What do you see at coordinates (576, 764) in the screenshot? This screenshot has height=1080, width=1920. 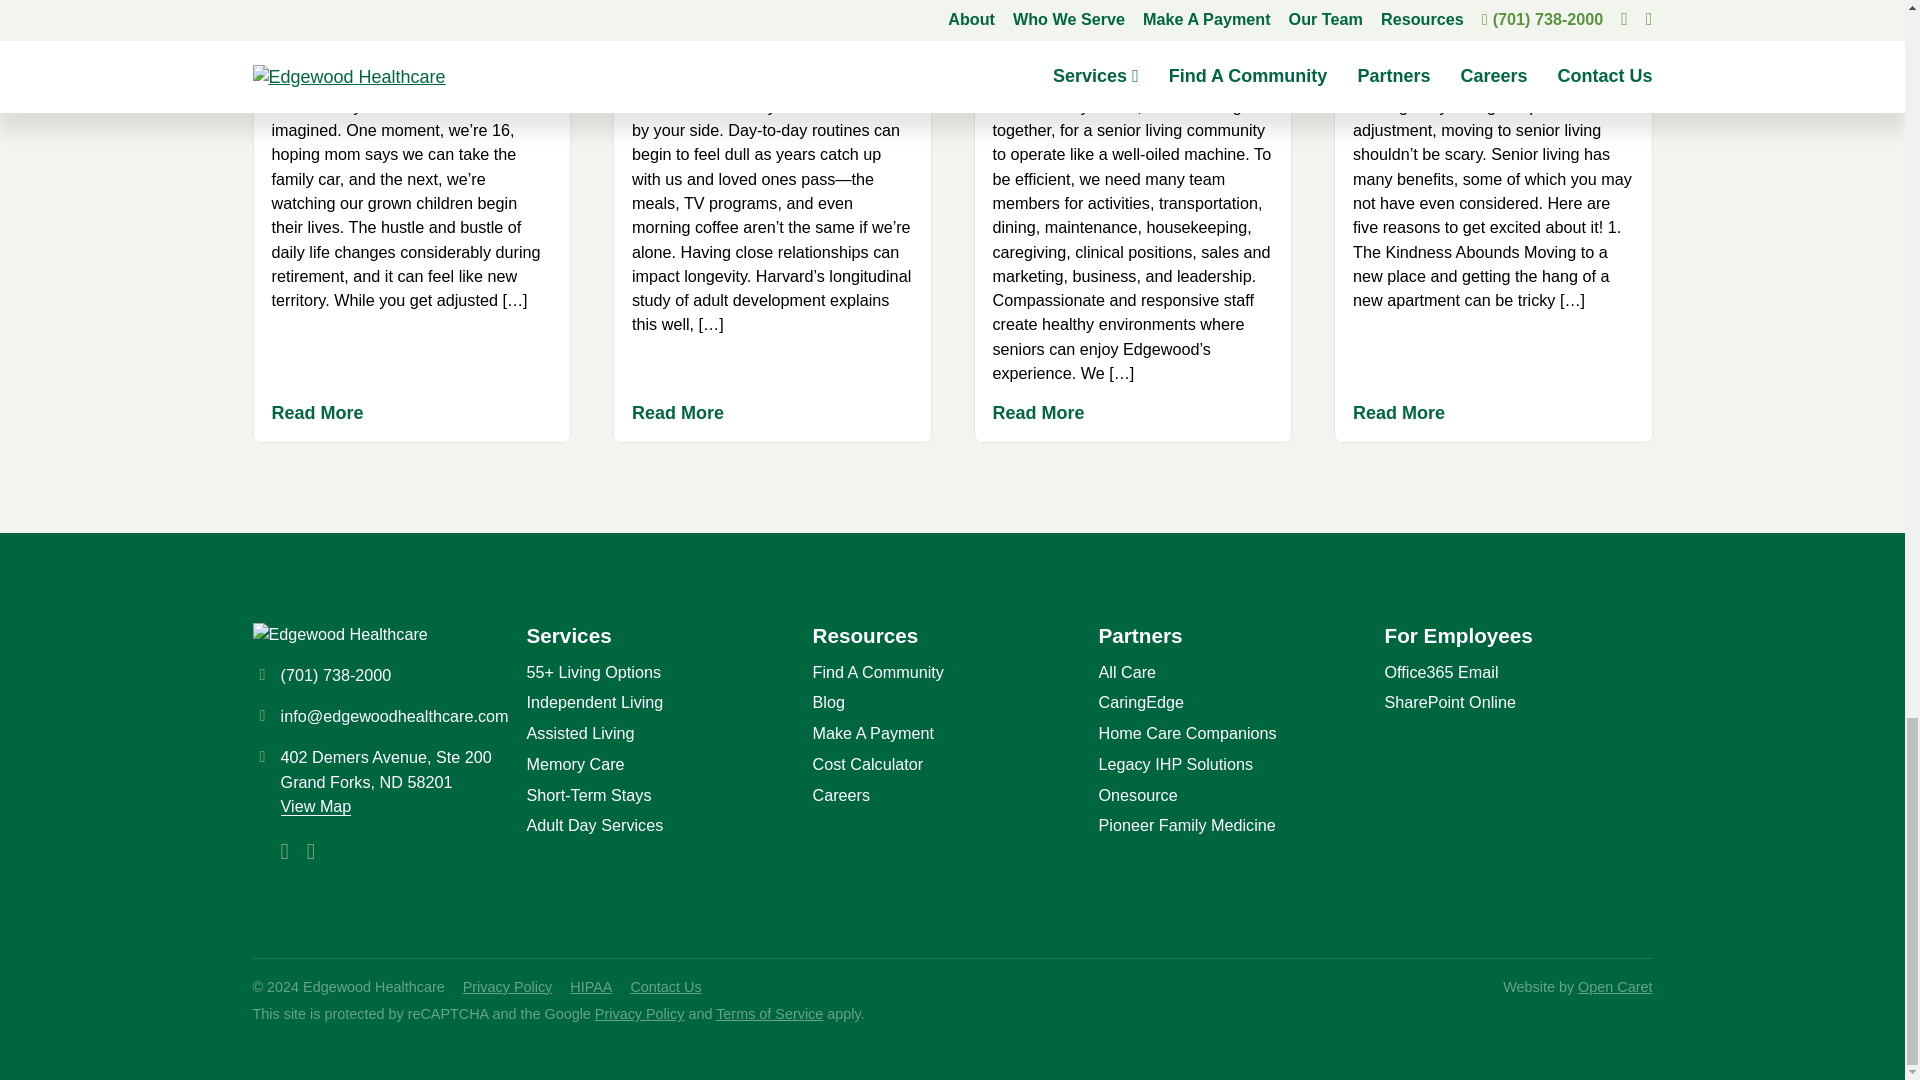 I see `Memory Care` at bounding box center [576, 764].